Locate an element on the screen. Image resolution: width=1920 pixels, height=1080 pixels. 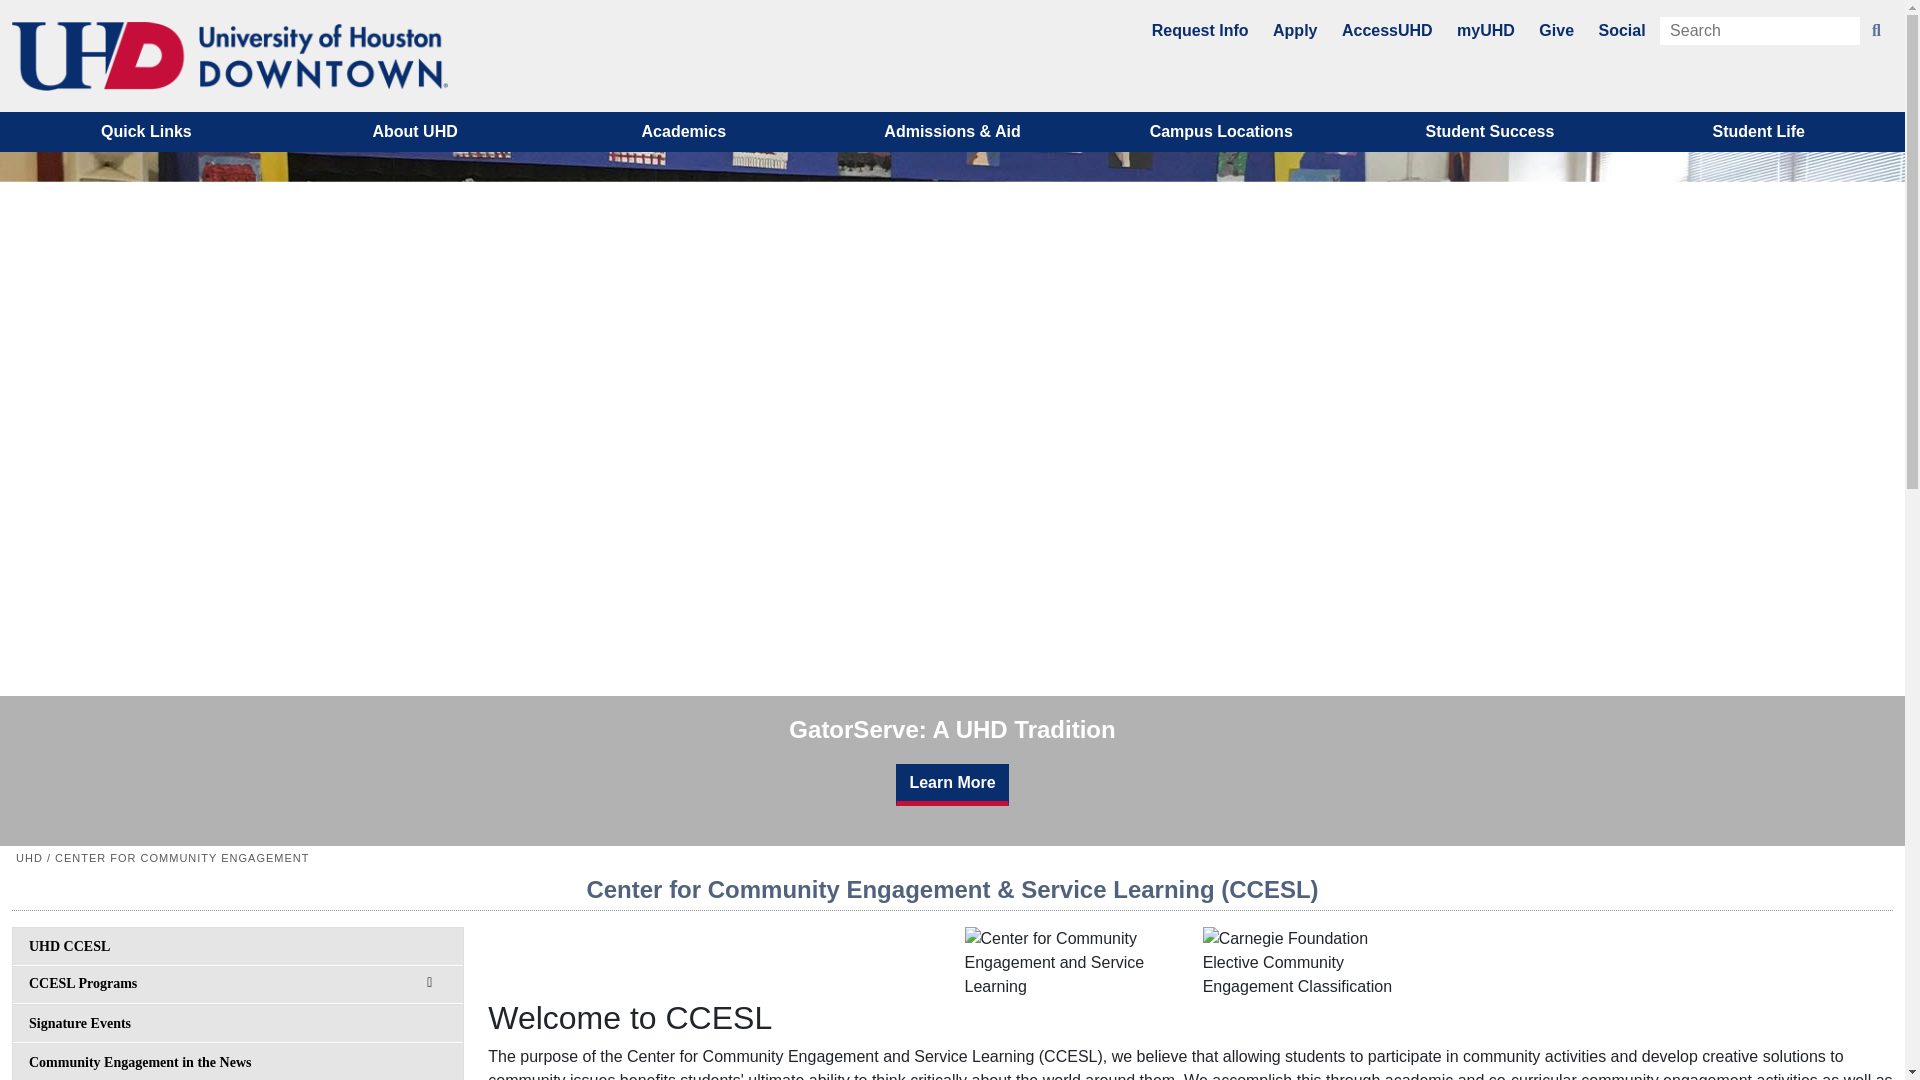
Request Info is located at coordinates (1200, 30).